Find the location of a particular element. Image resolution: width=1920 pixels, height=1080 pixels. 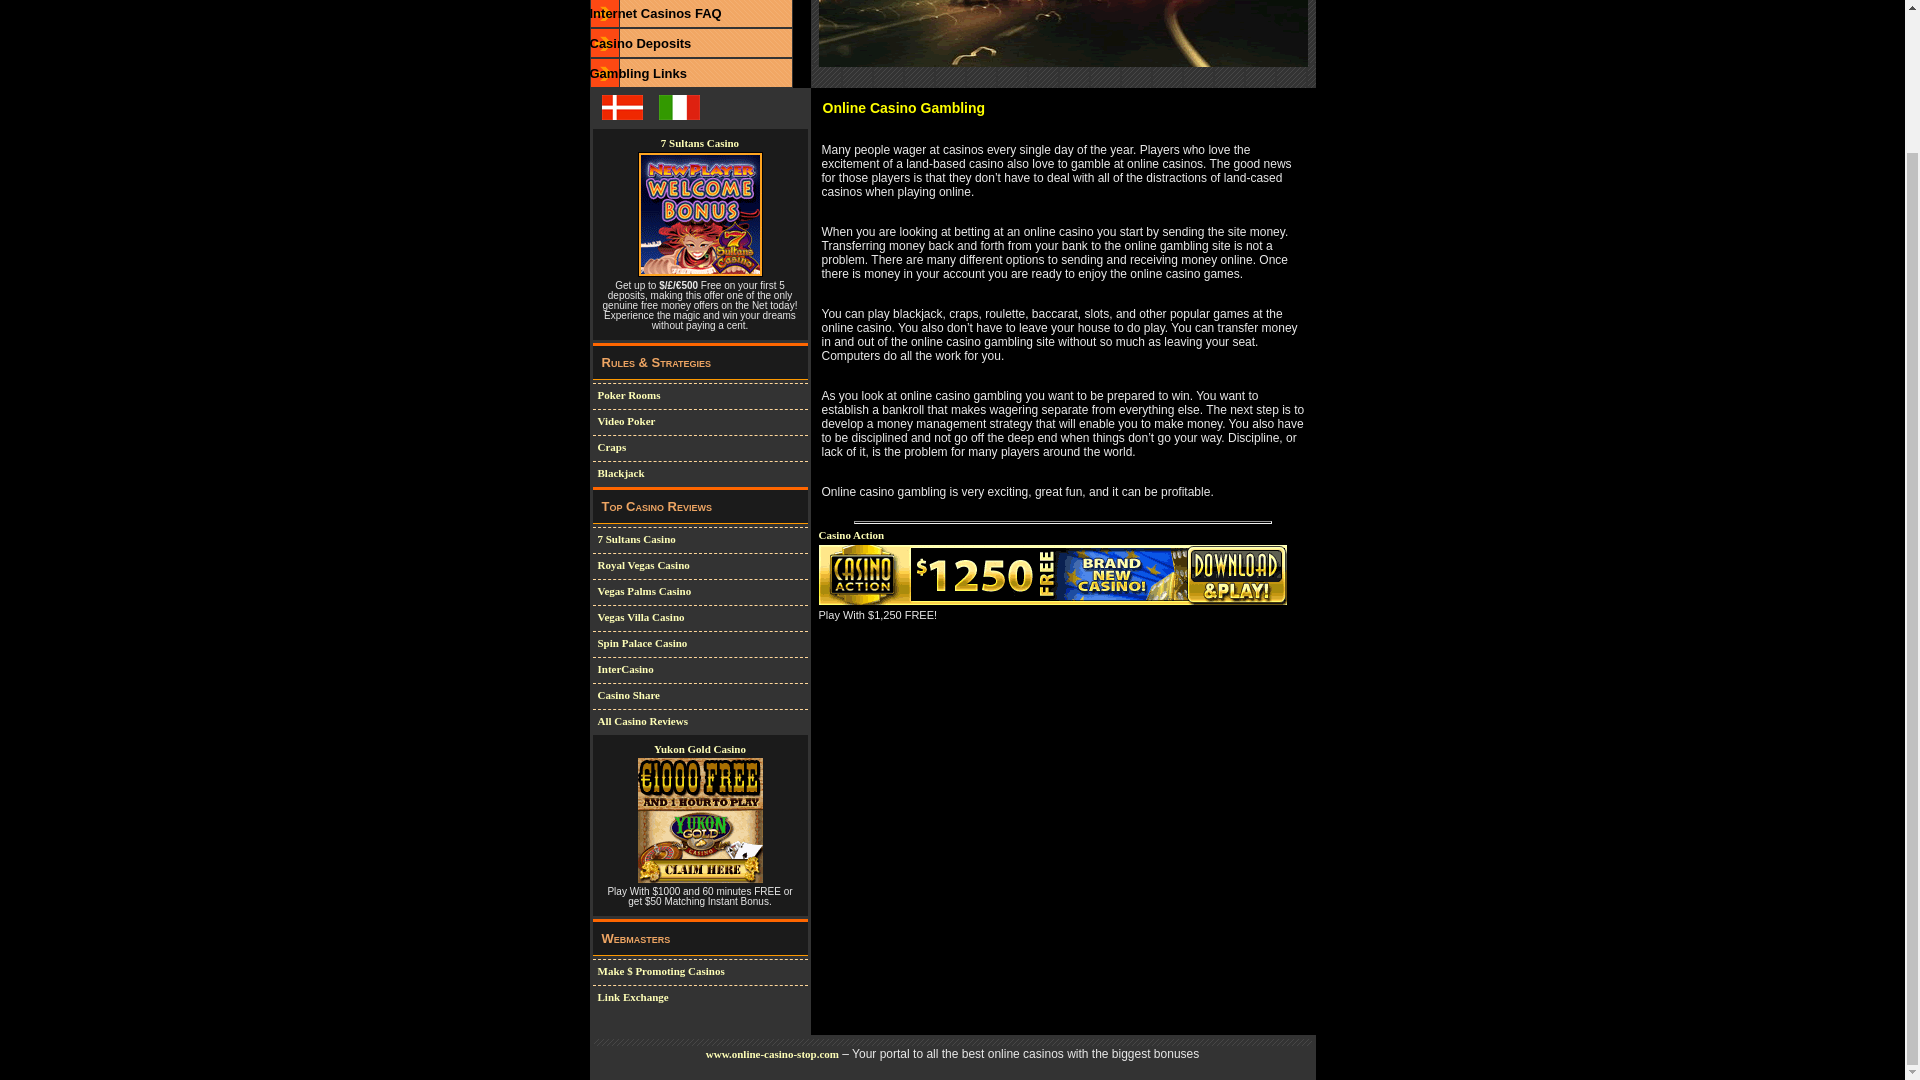

Yukon Gold Casino is located at coordinates (700, 748).